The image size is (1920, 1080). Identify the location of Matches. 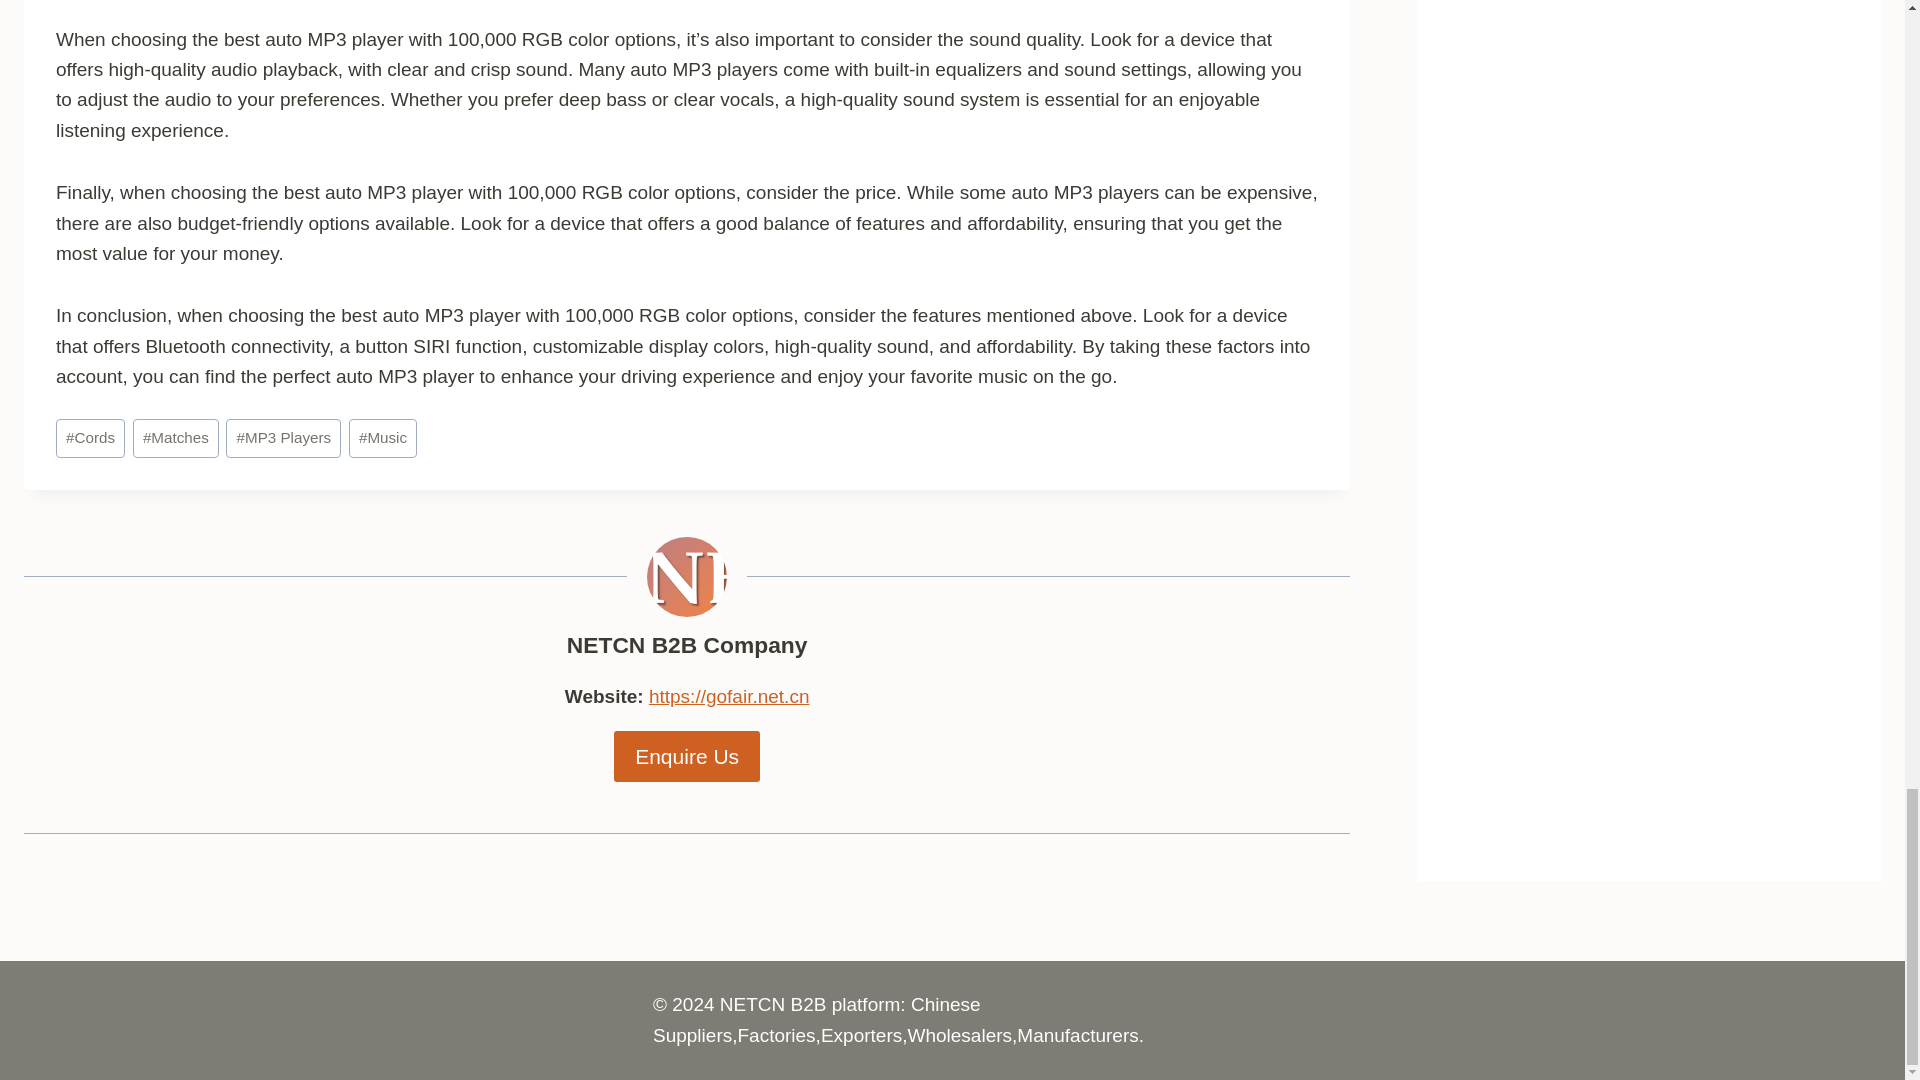
(175, 438).